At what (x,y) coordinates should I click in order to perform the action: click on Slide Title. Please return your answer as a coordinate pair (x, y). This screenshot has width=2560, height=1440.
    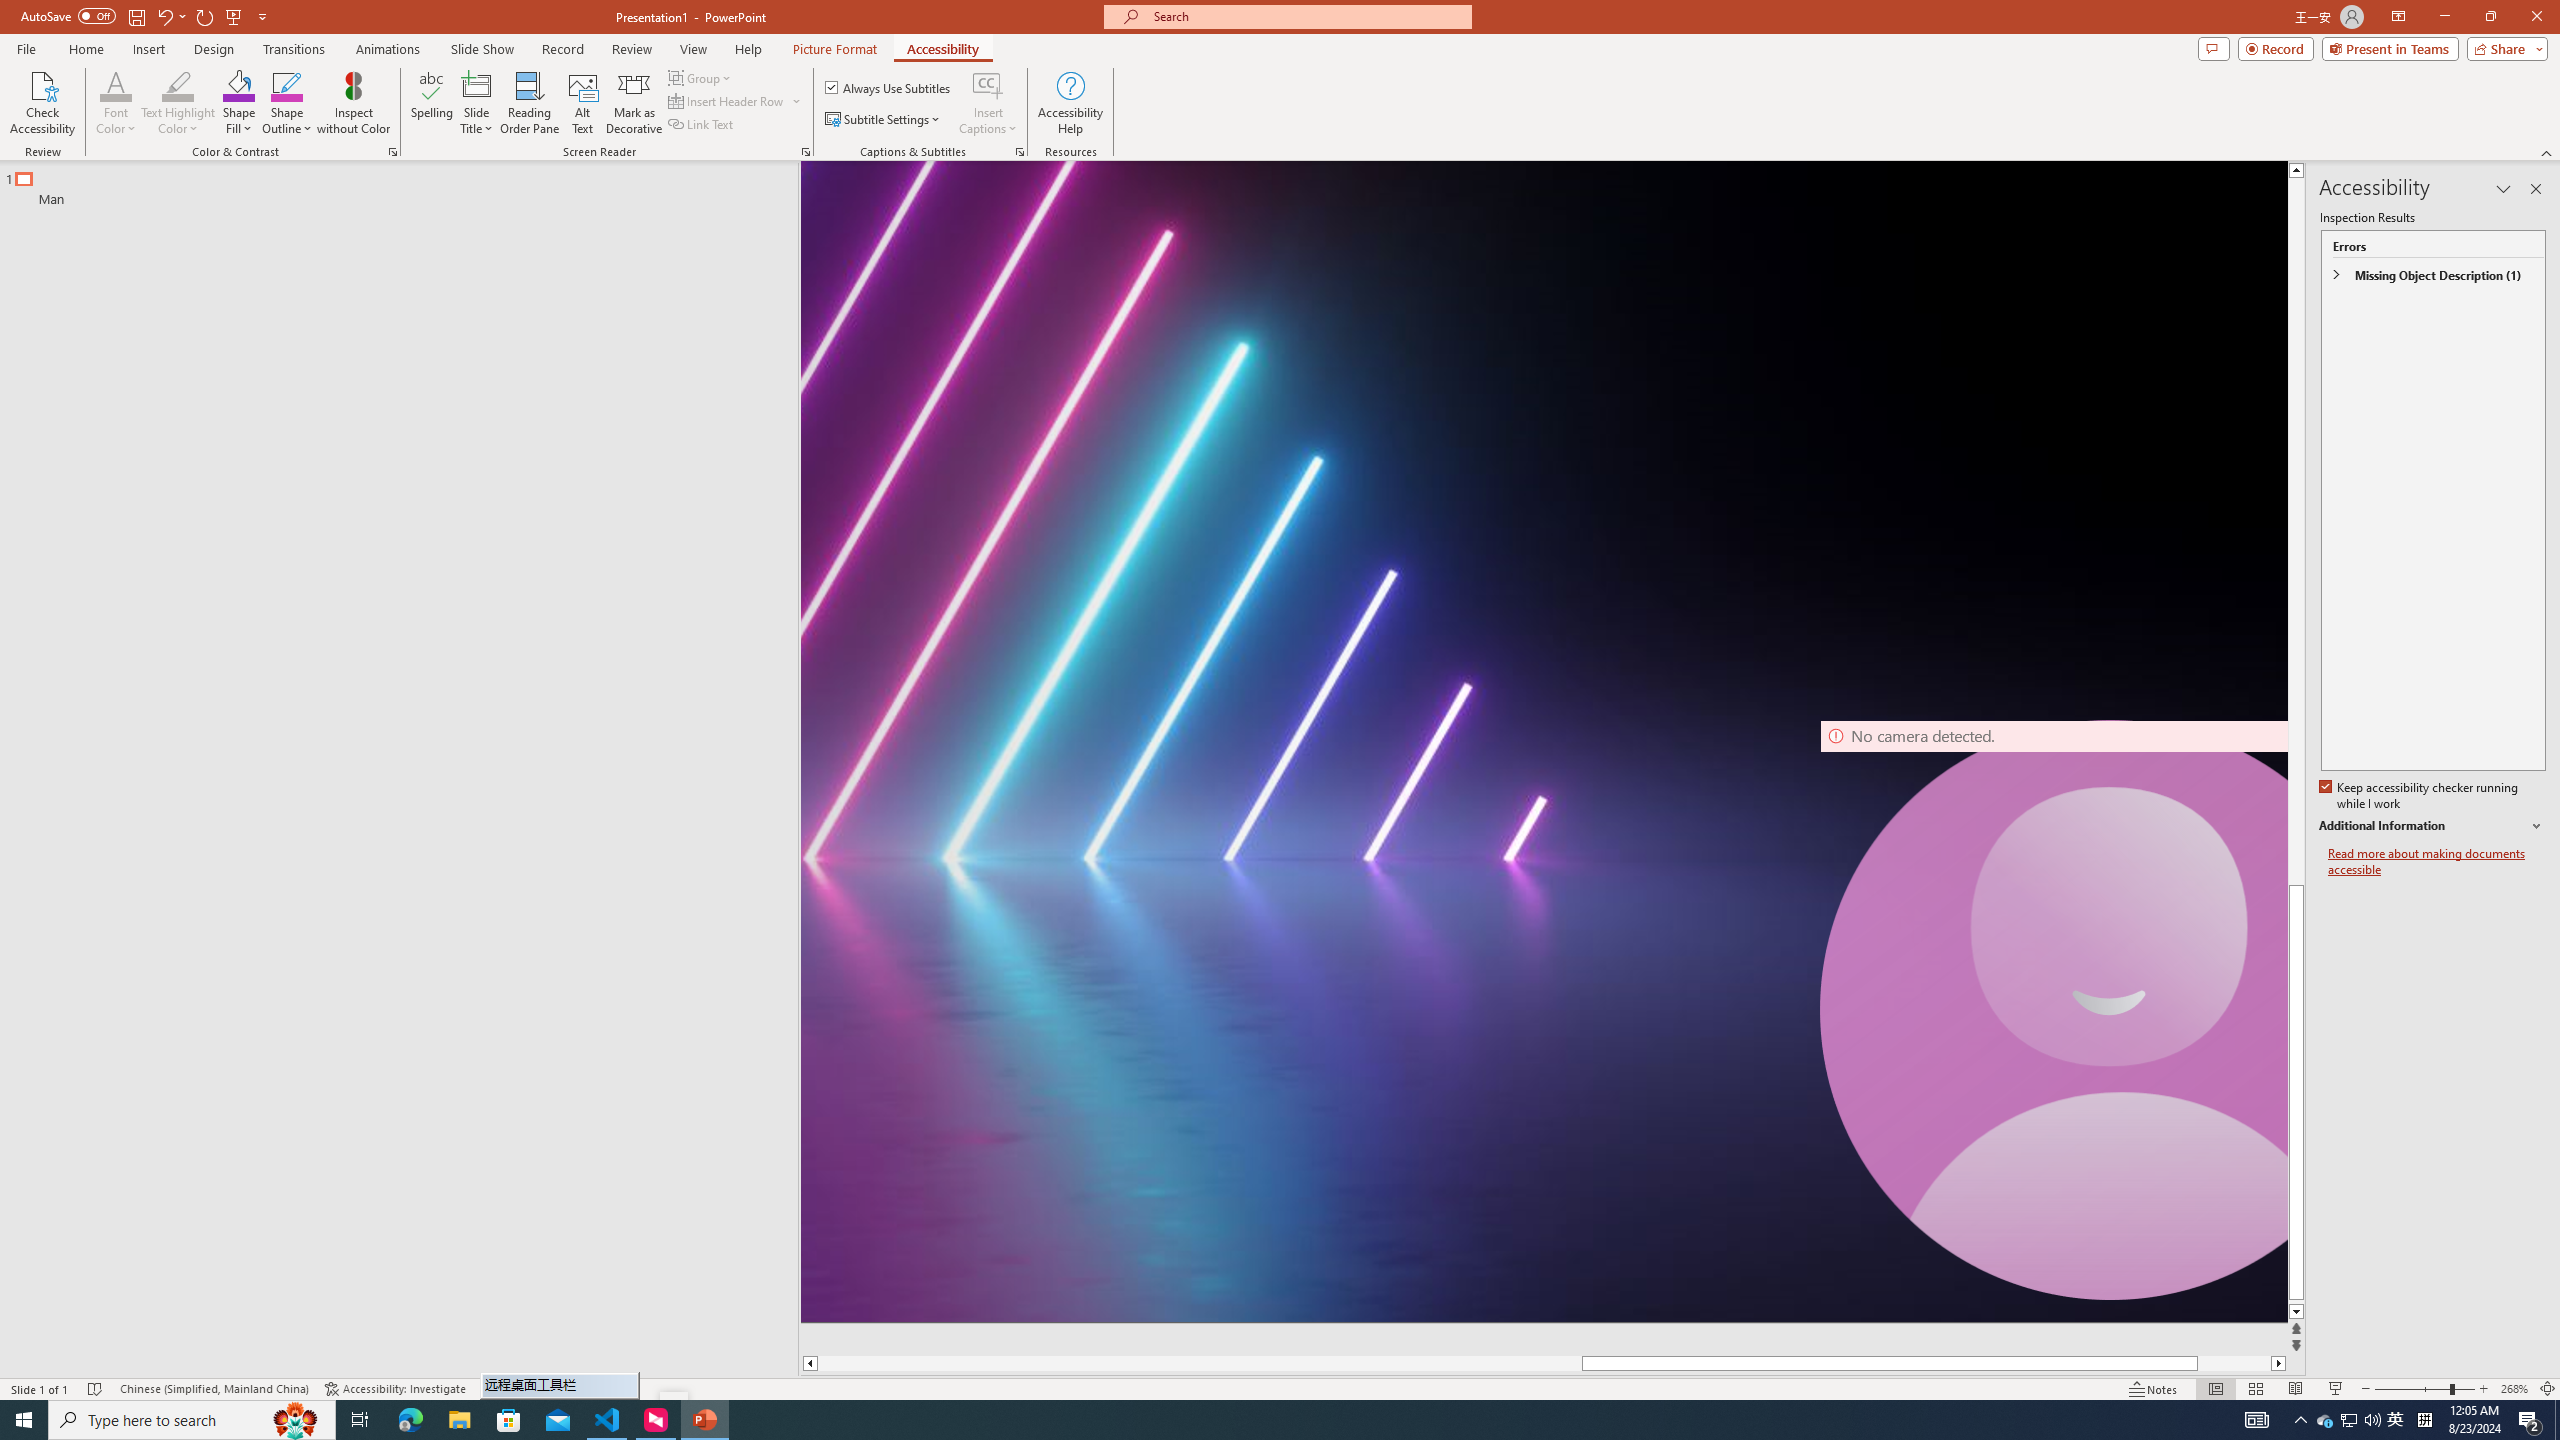
    Looking at the image, I should click on (477, 85).